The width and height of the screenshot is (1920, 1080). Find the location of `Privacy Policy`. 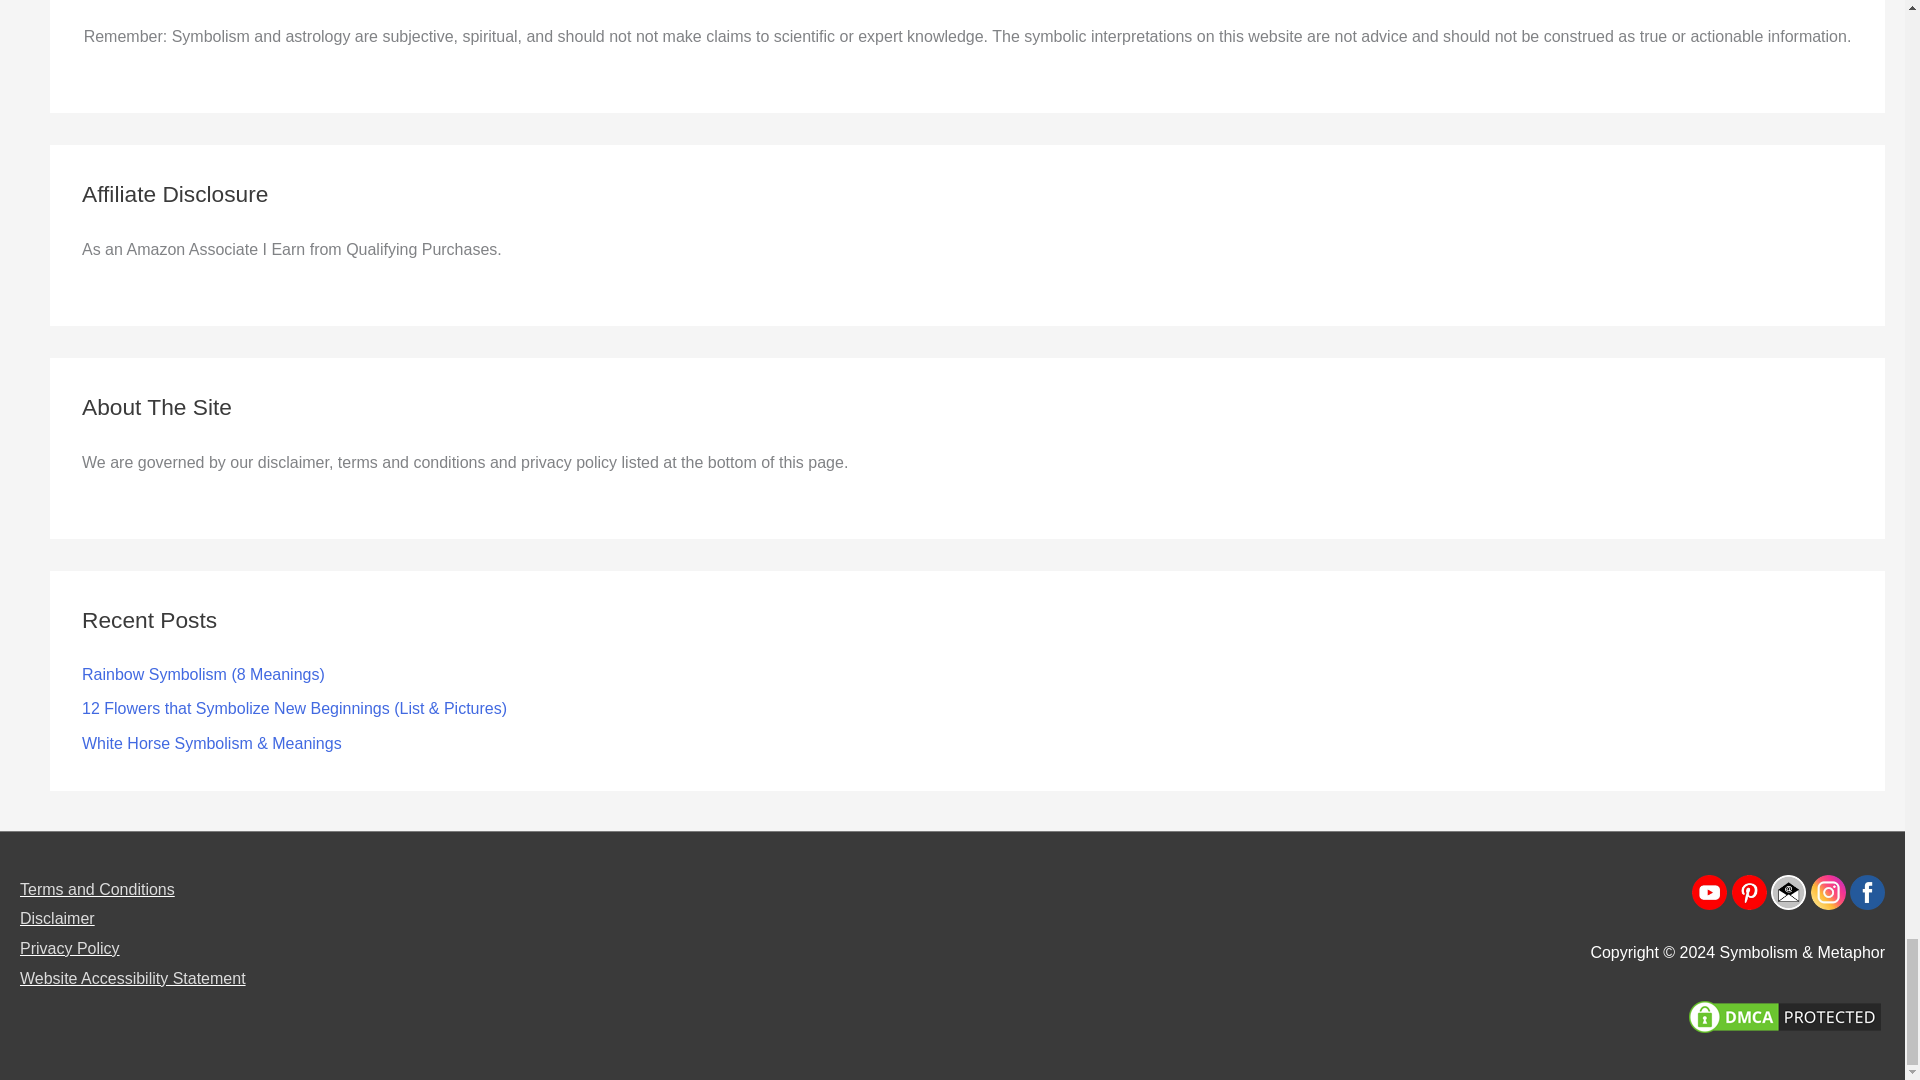

Privacy Policy is located at coordinates (69, 948).